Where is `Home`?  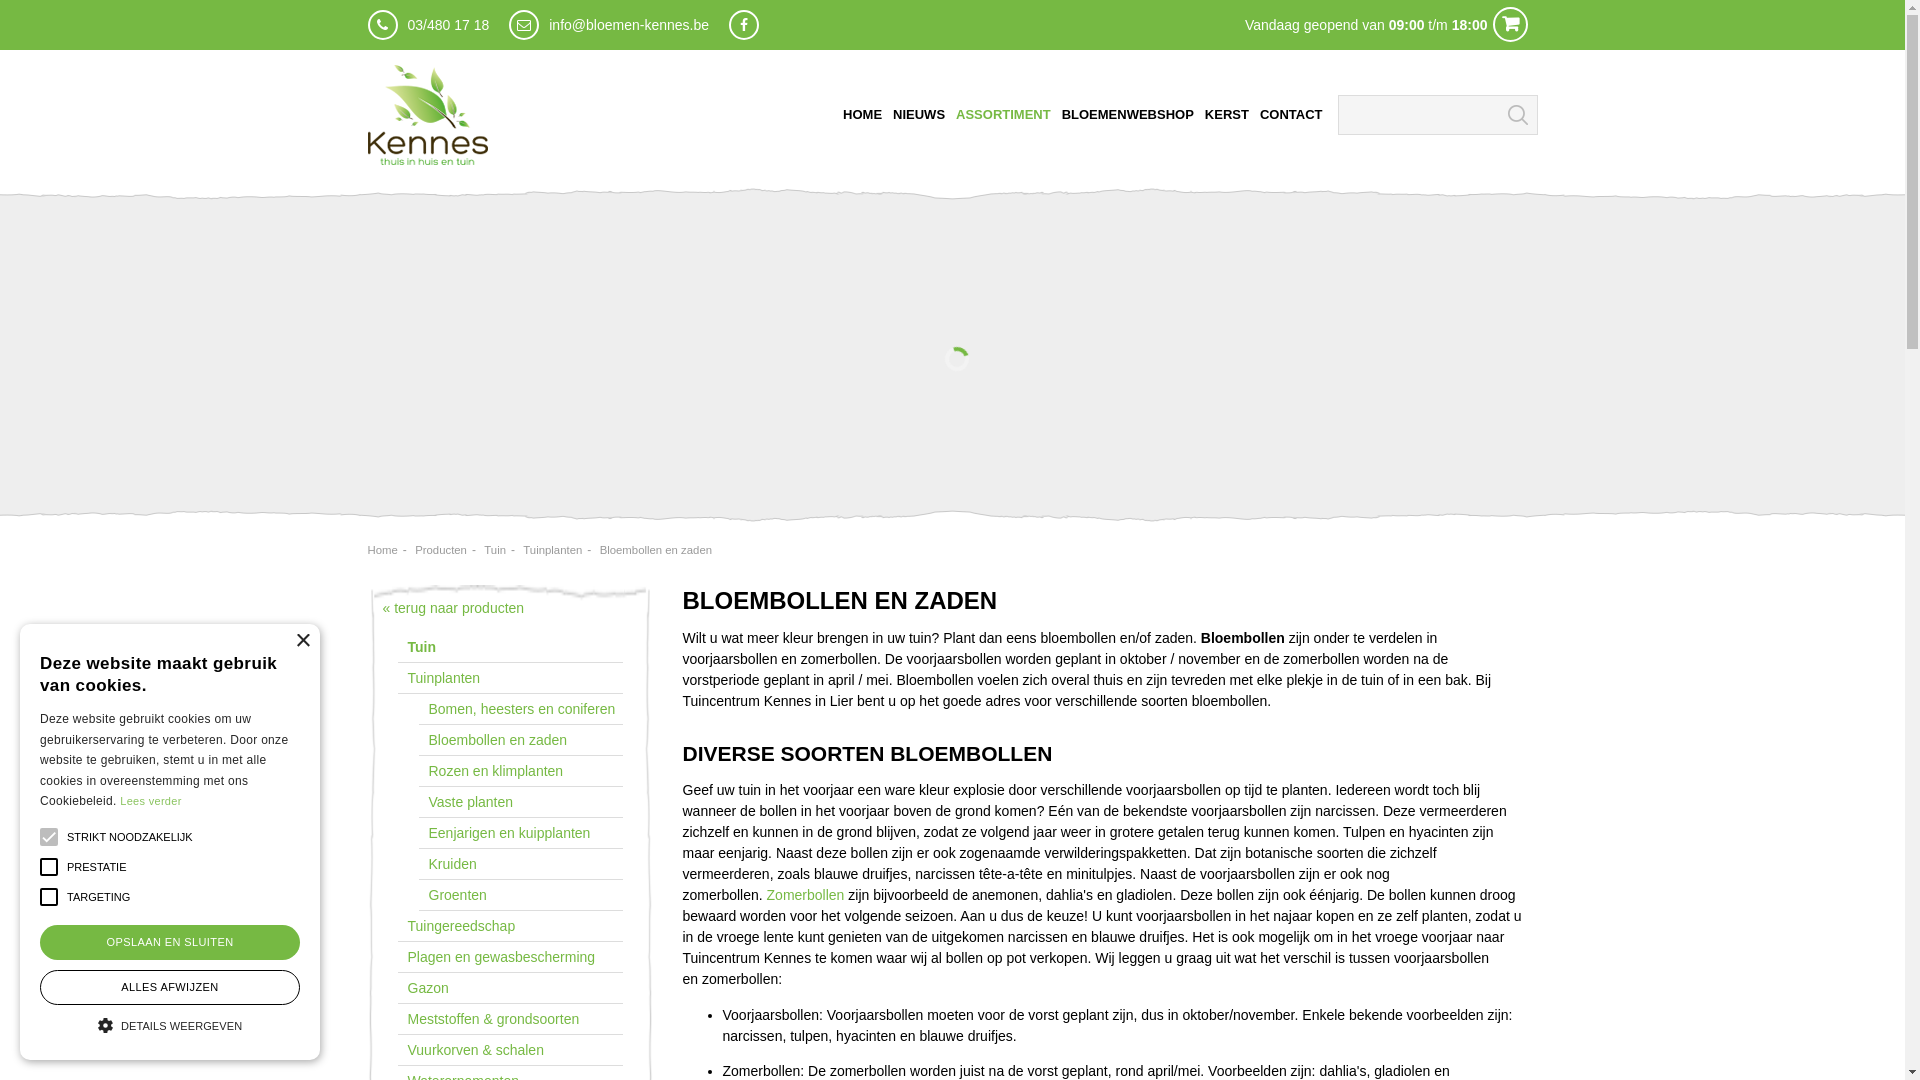
Home is located at coordinates (383, 550).